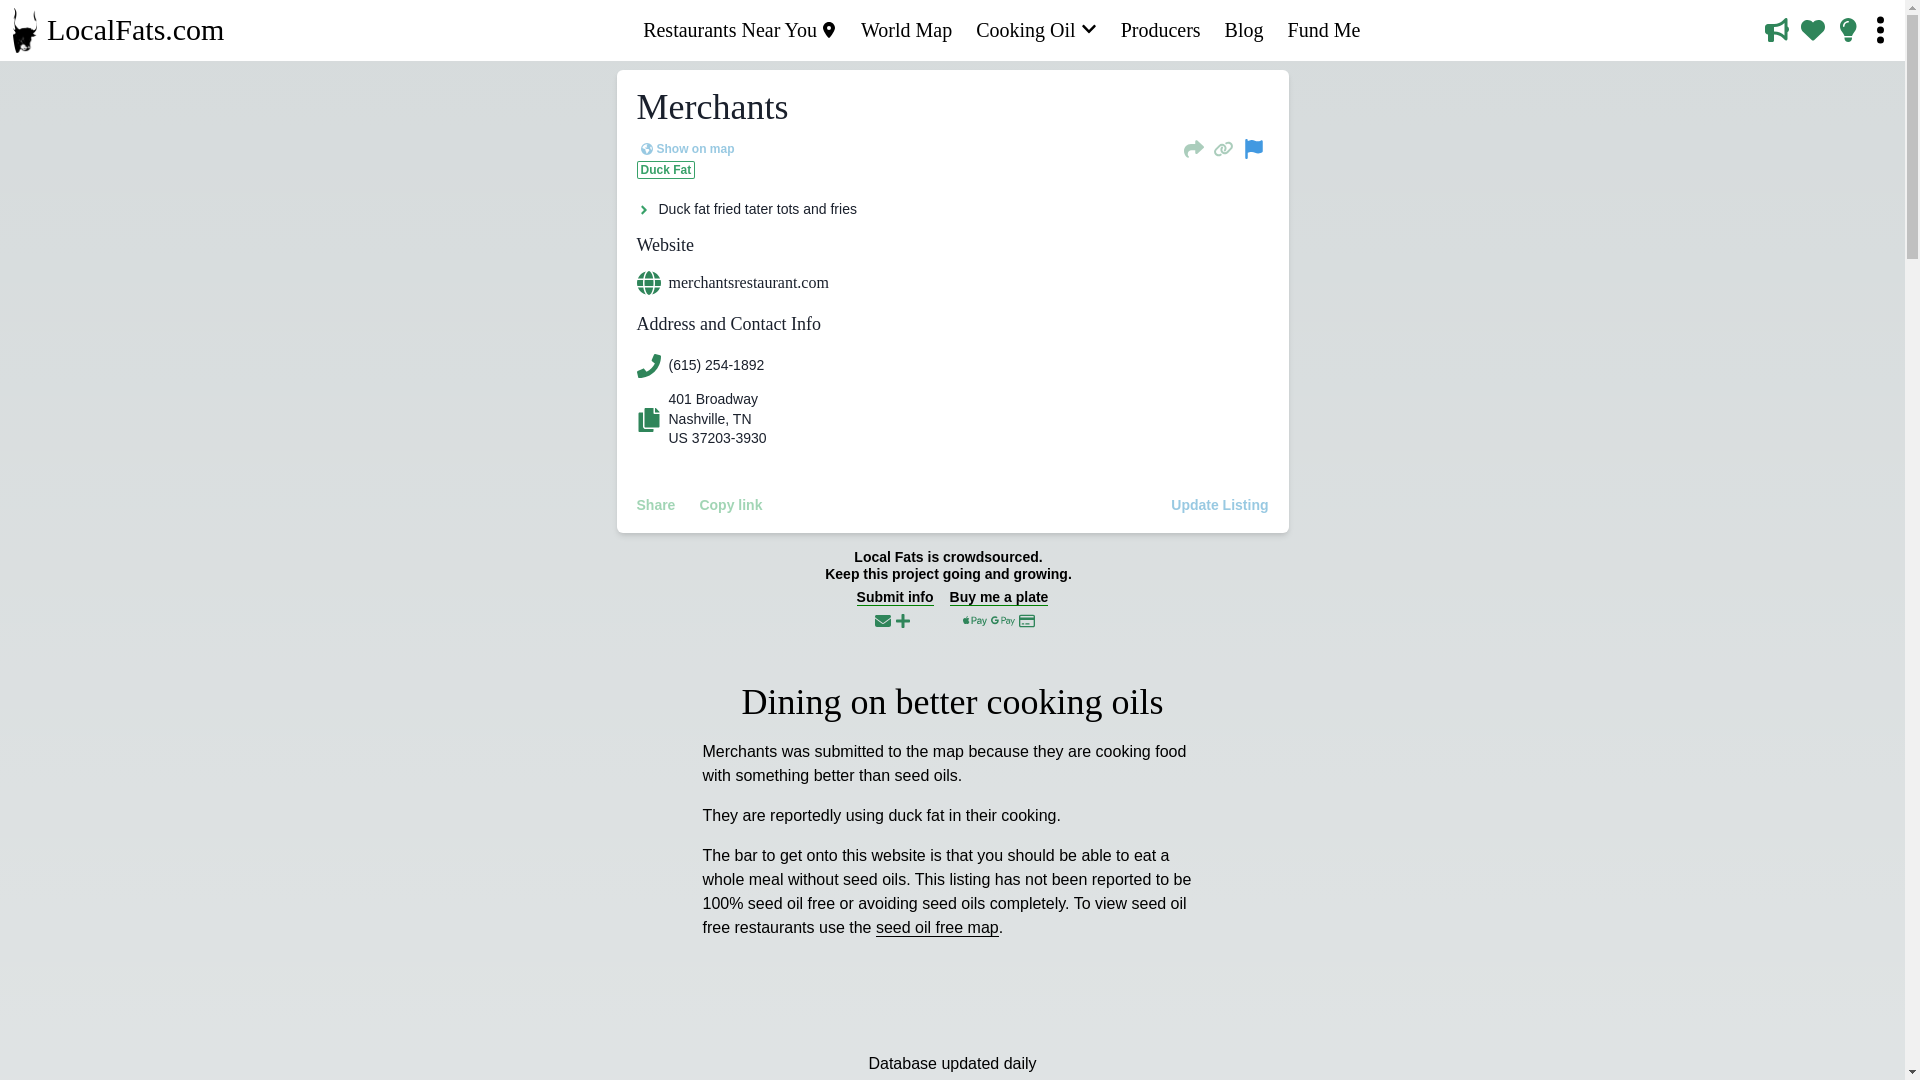 The image size is (1920, 1080). Describe the element at coordinates (1220, 504) in the screenshot. I see `Update Listing` at that location.